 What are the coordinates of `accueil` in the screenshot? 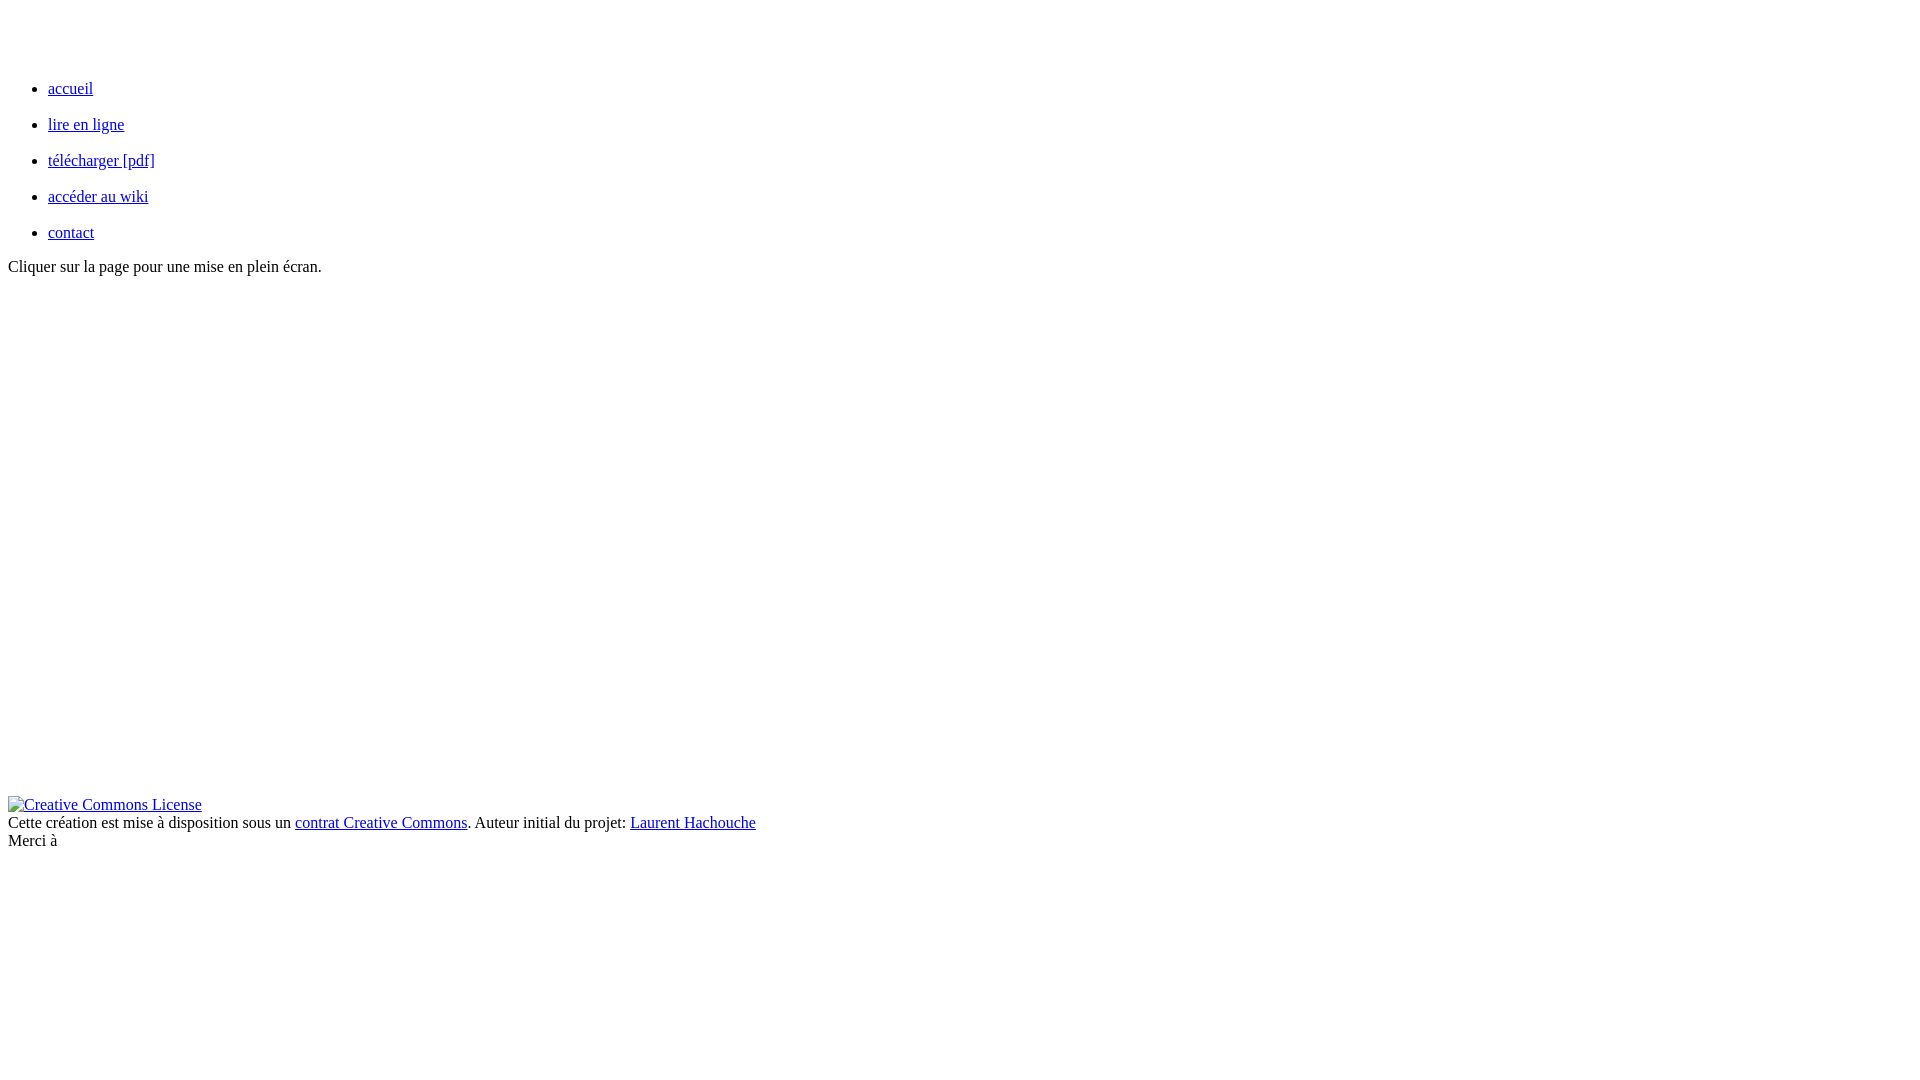 It's located at (70, 88).